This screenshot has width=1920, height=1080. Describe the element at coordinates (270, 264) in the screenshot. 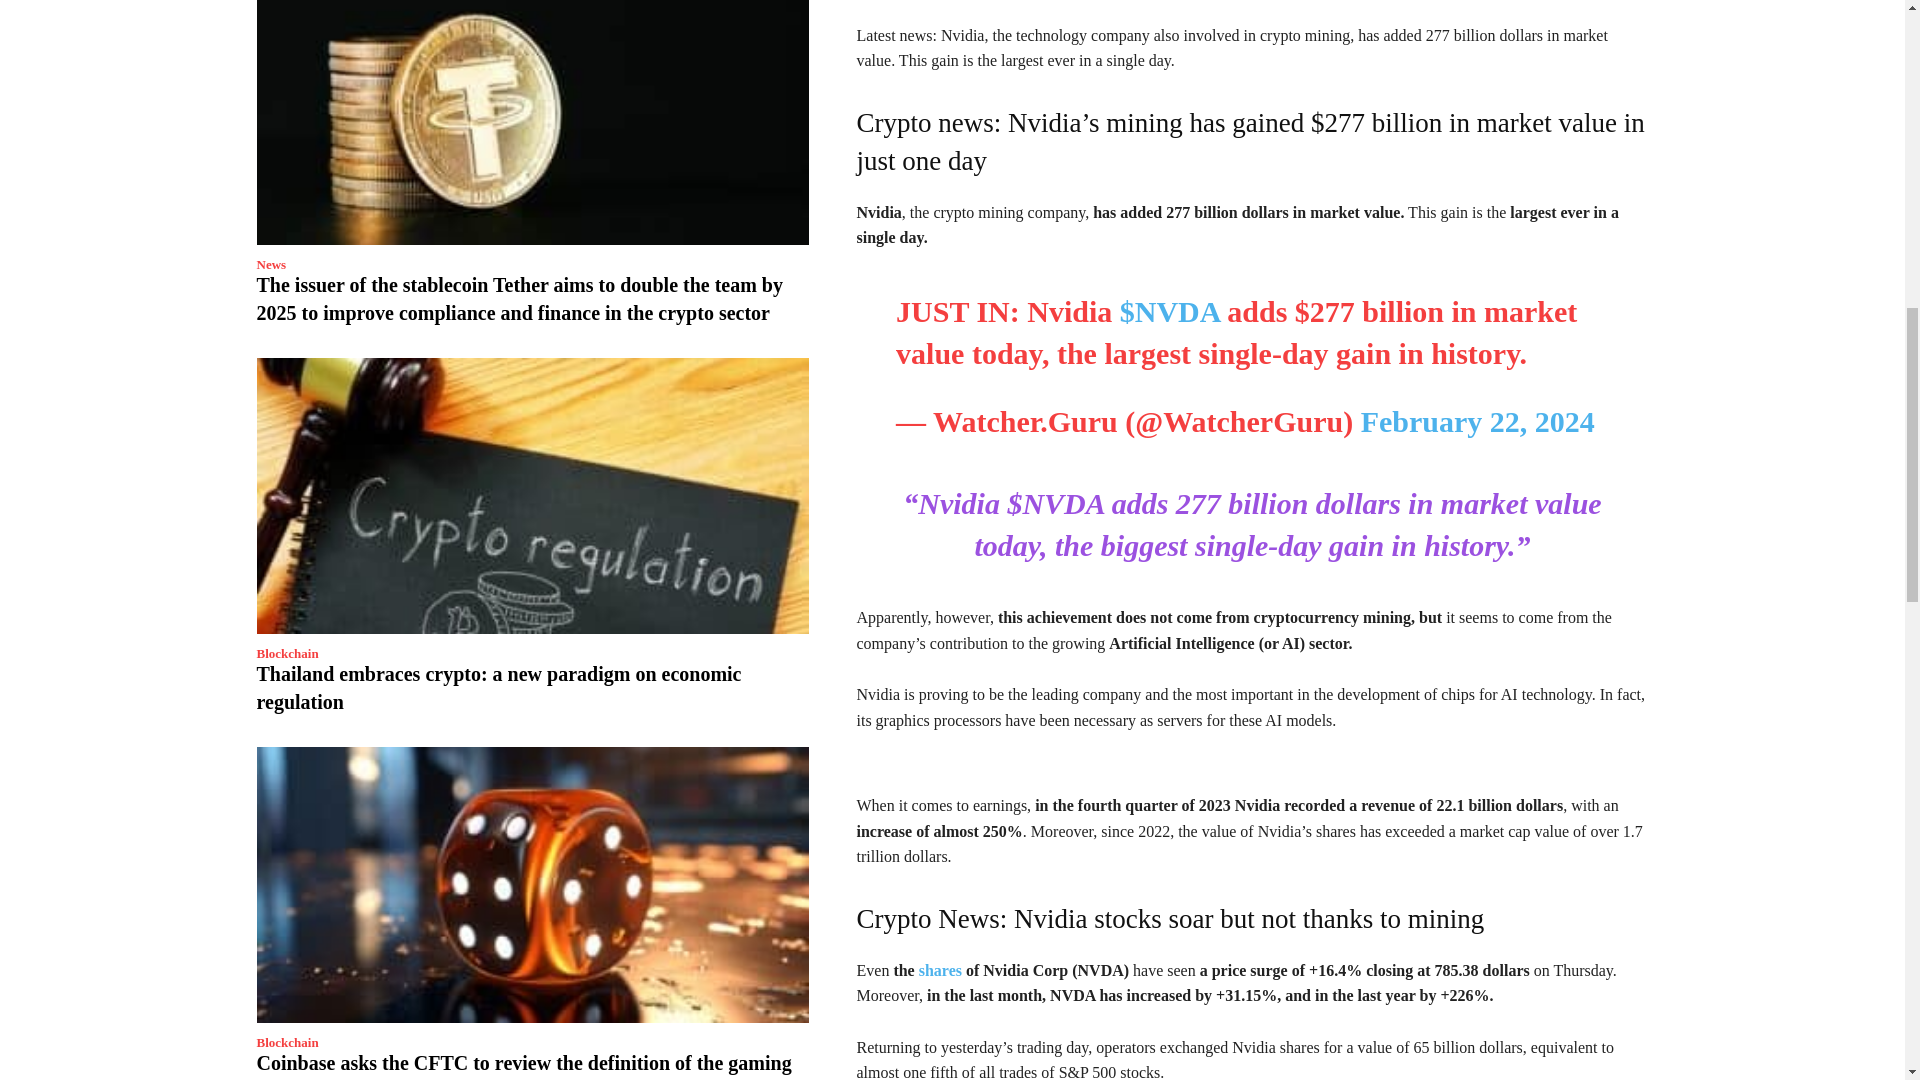

I see `News` at that location.